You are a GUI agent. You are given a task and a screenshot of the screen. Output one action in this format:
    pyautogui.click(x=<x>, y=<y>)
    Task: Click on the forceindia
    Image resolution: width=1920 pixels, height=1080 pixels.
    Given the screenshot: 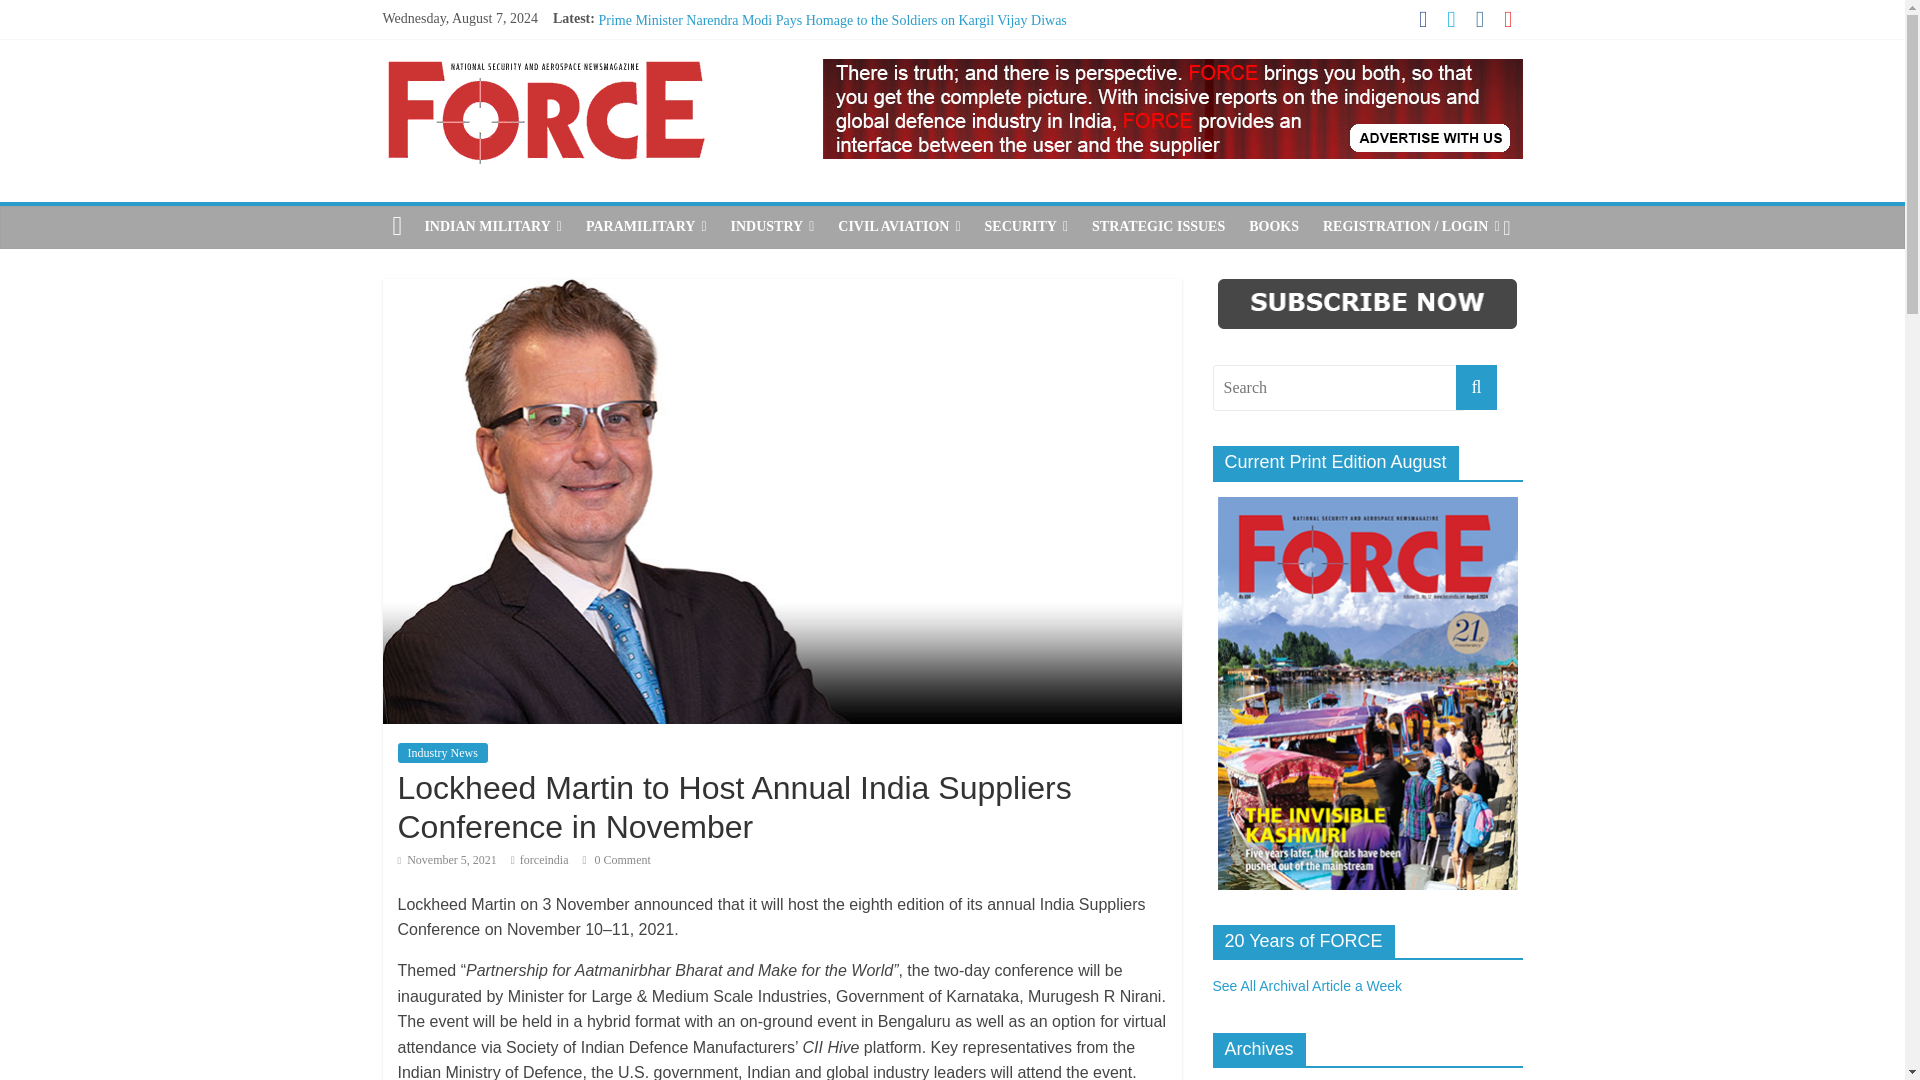 What is the action you would take?
    pyautogui.click(x=544, y=860)
    